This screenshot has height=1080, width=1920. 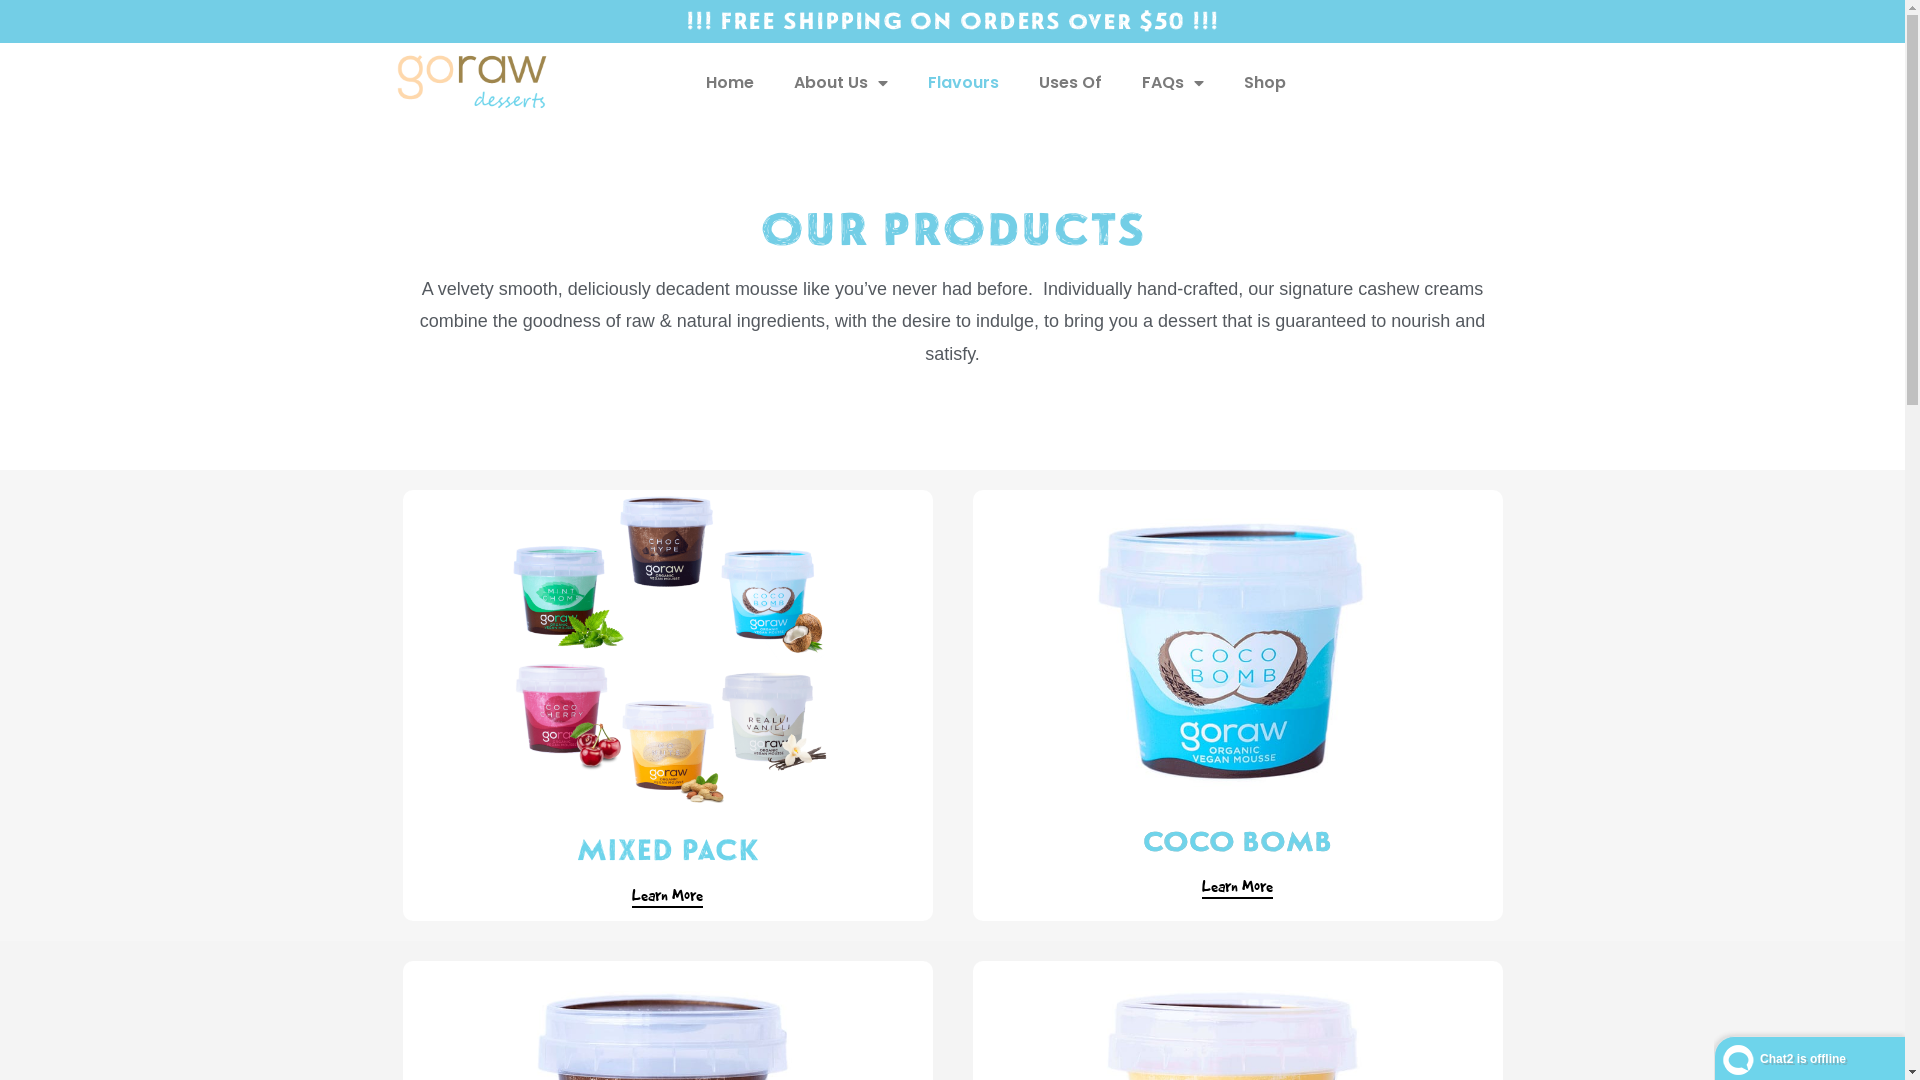 What do you see at coordinates (841, 83) in the screenshot?
I see `About Us` at bounding box center [841, 83].